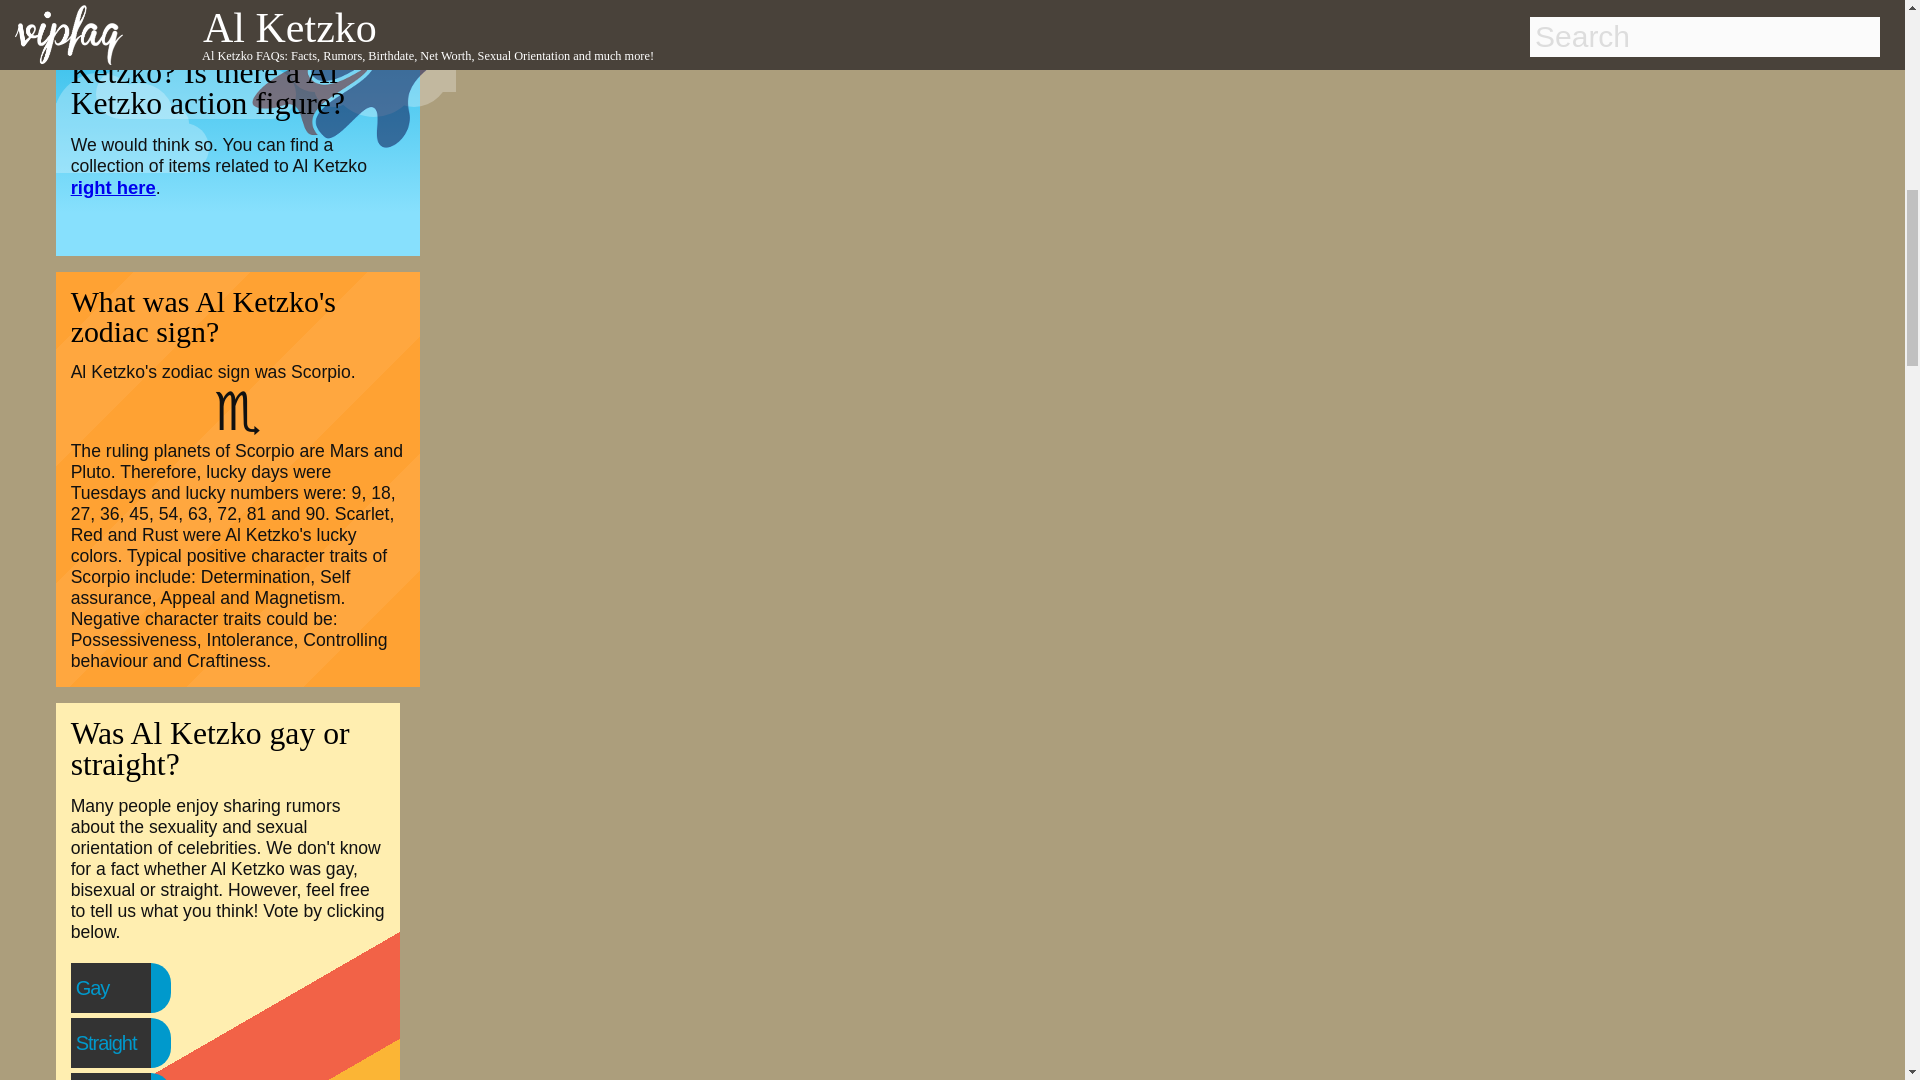  What do you see at coordinates (113, 187) in the screenshot?
I see `right here` at bounding box center [113, 187].